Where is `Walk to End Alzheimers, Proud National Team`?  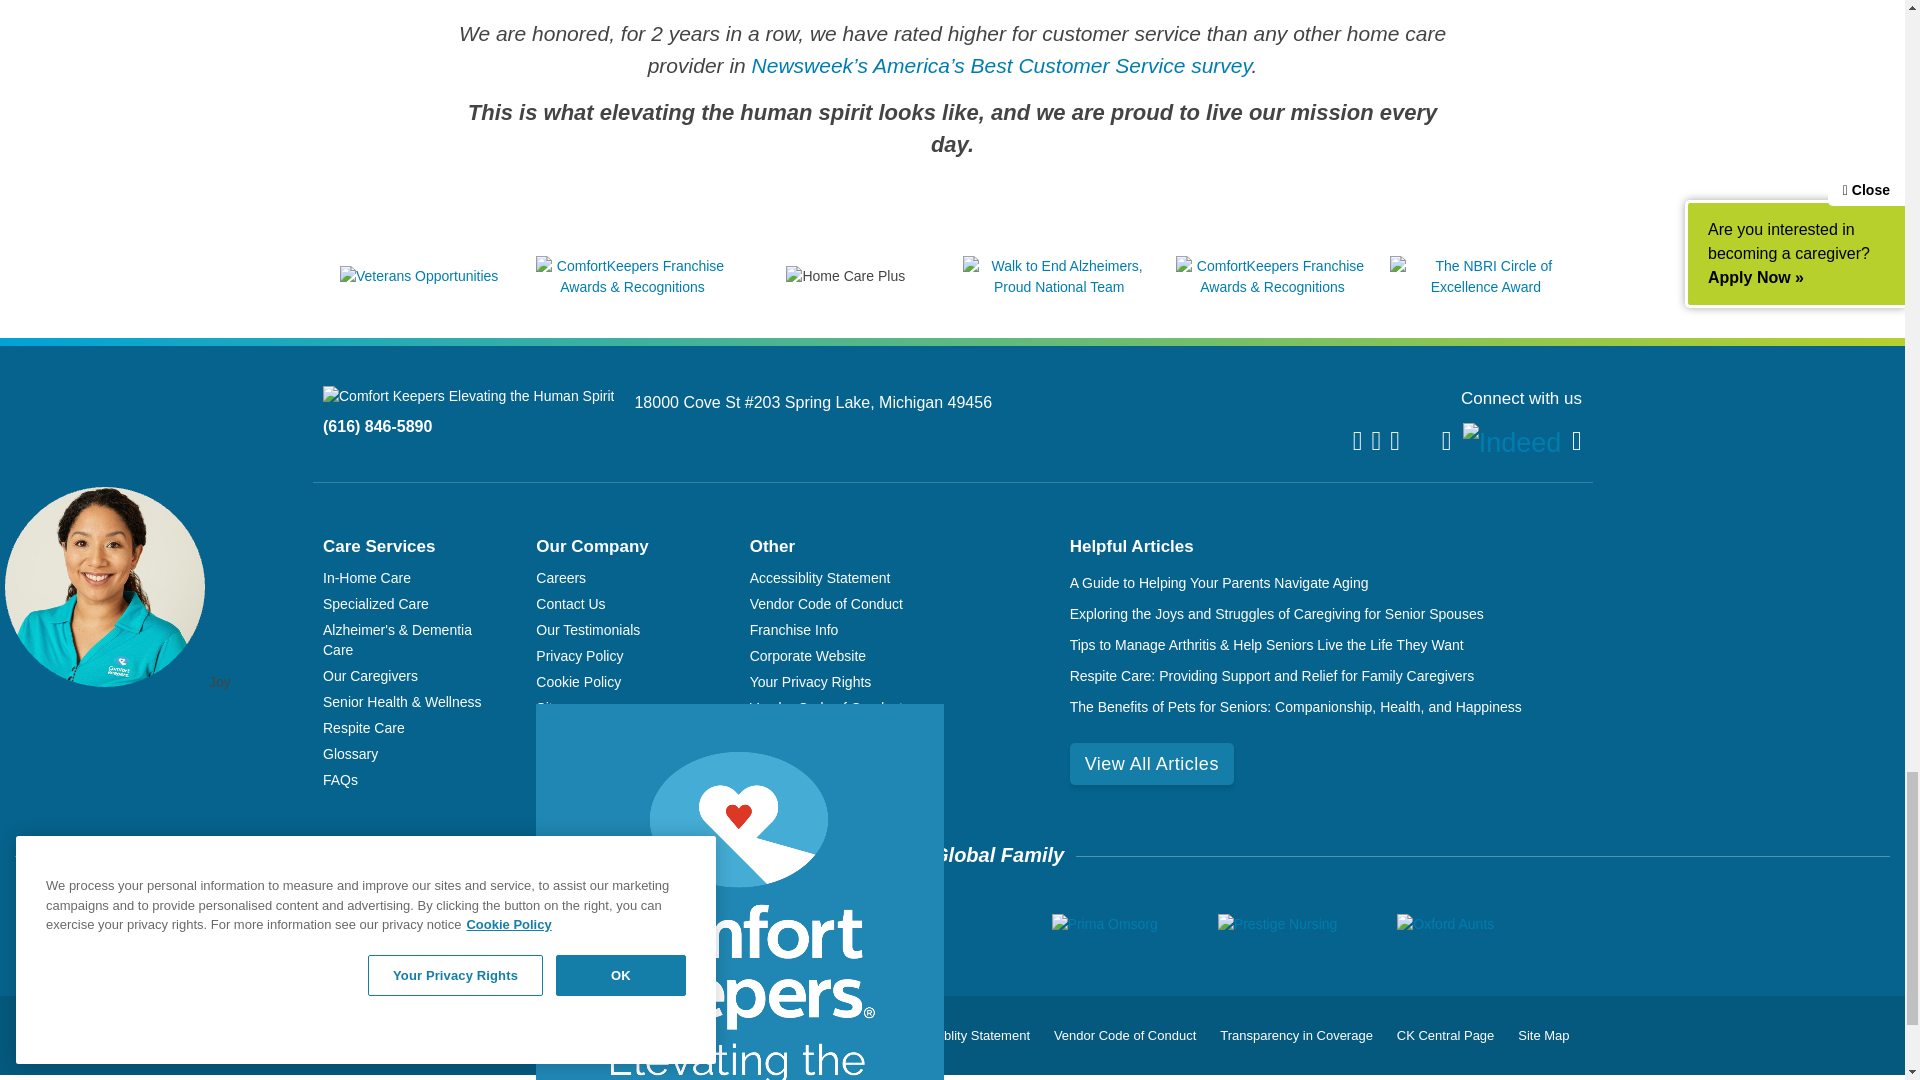
Walk to End Alzheimers, Proud National Team is located at coordinates (1059, 286).